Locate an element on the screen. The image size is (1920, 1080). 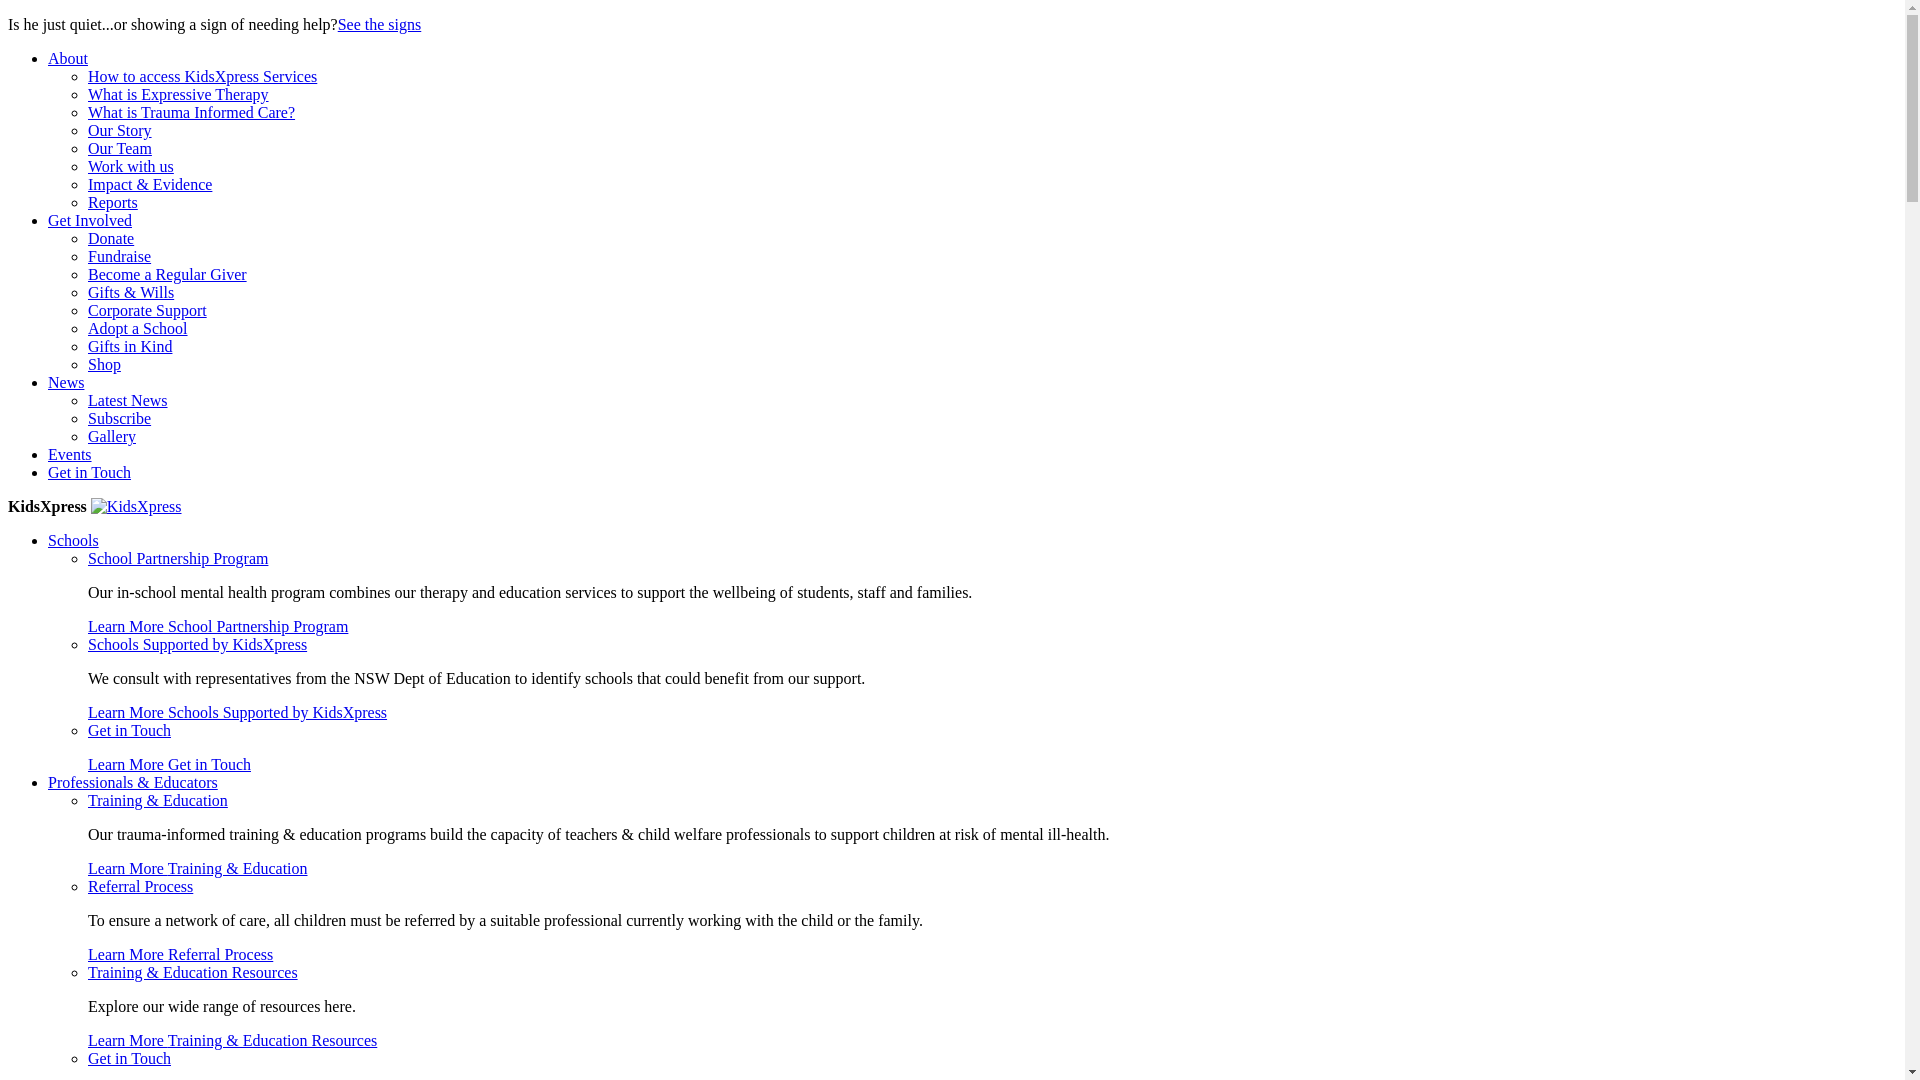
Gifts & Wills is located at coordinates (131, 292).